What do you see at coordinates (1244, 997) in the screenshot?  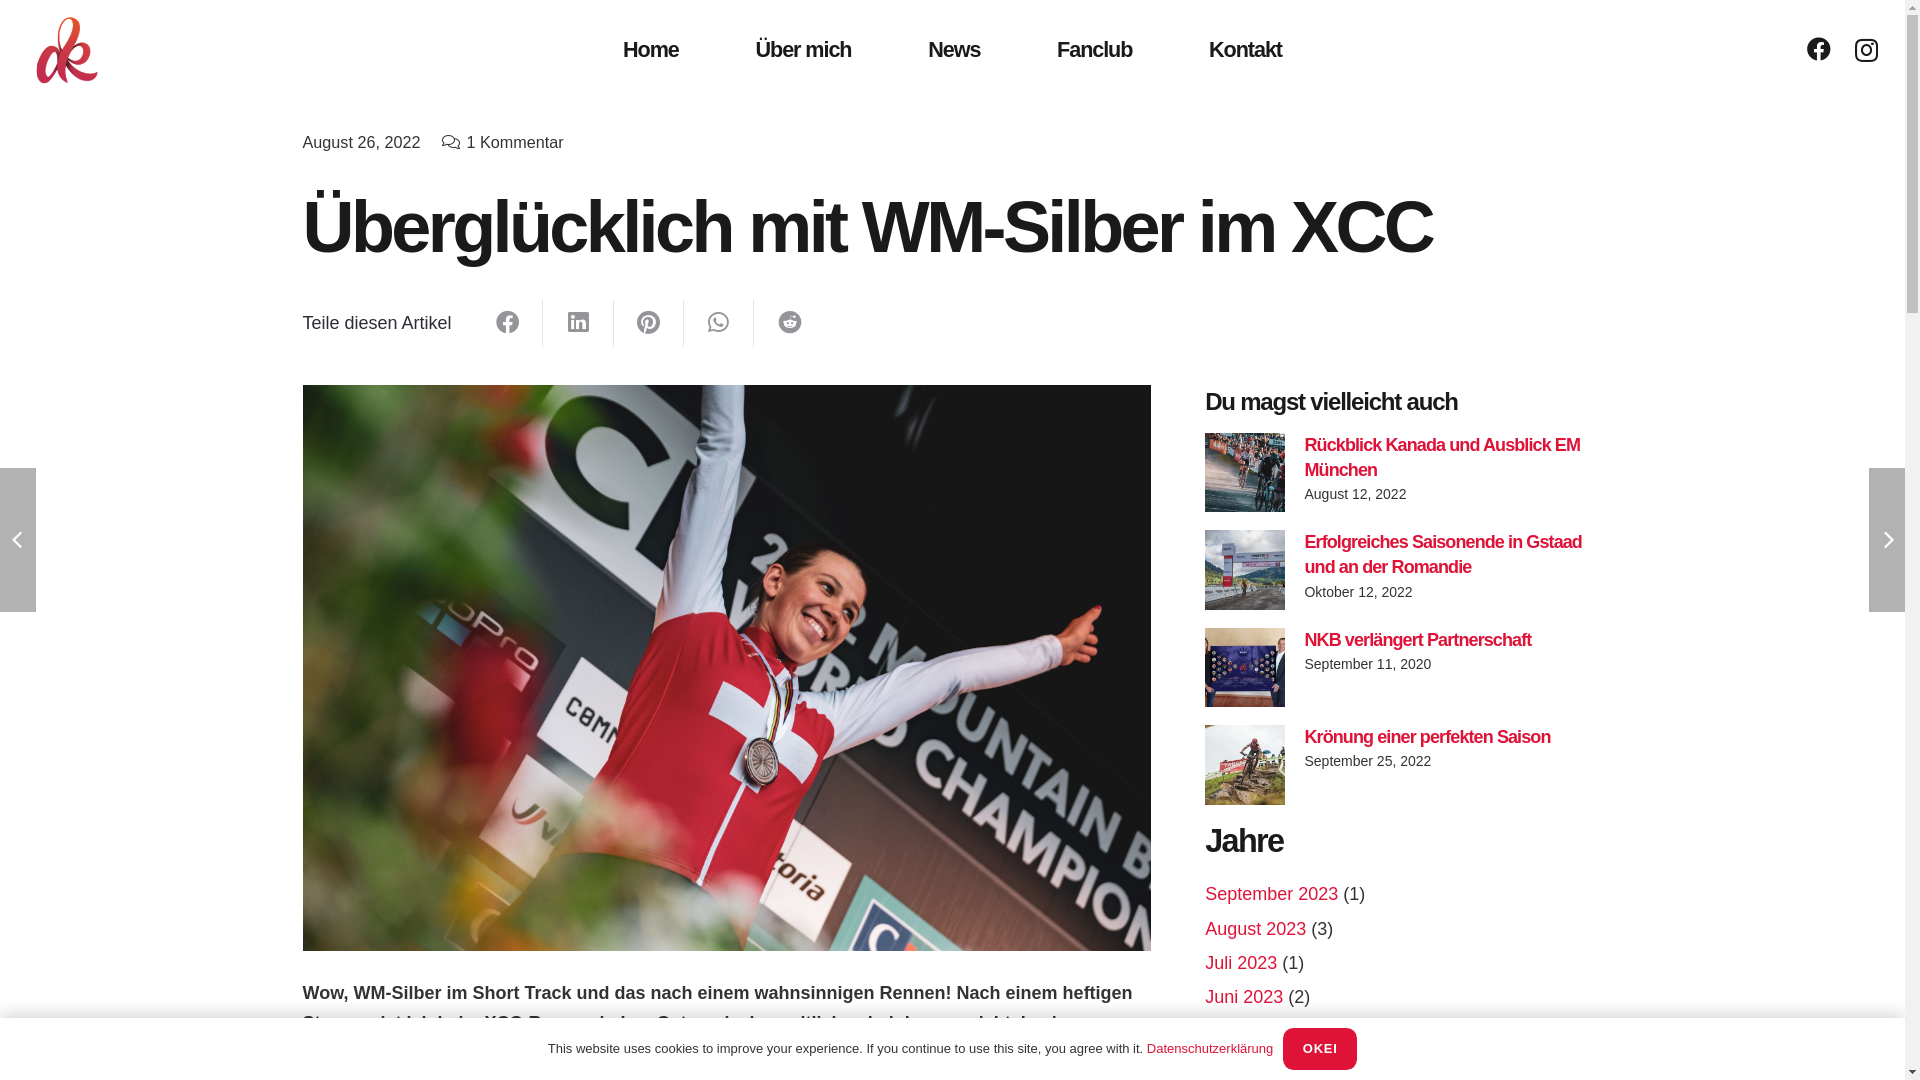 I see `Juni 2023` at bounding box center [1244, 997].